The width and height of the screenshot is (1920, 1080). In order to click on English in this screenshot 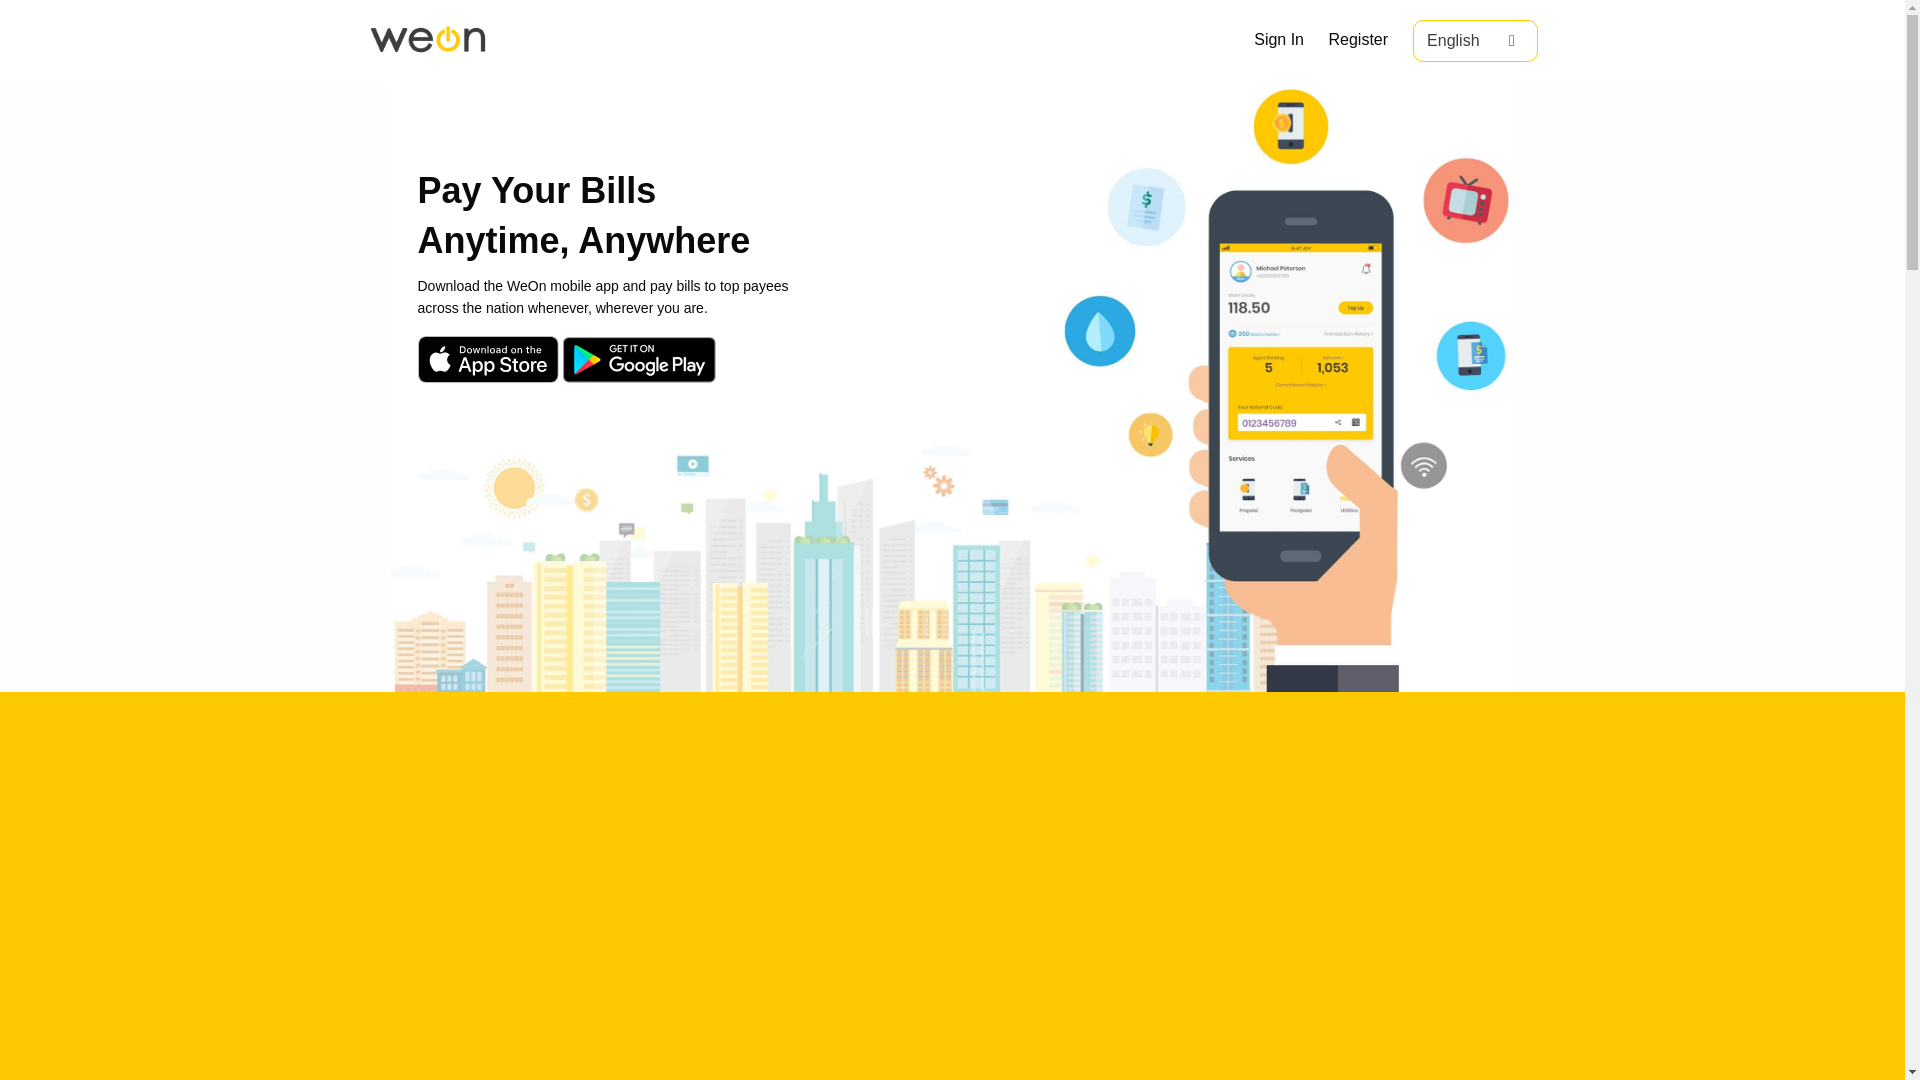, I will do `click(1474, 40)`.